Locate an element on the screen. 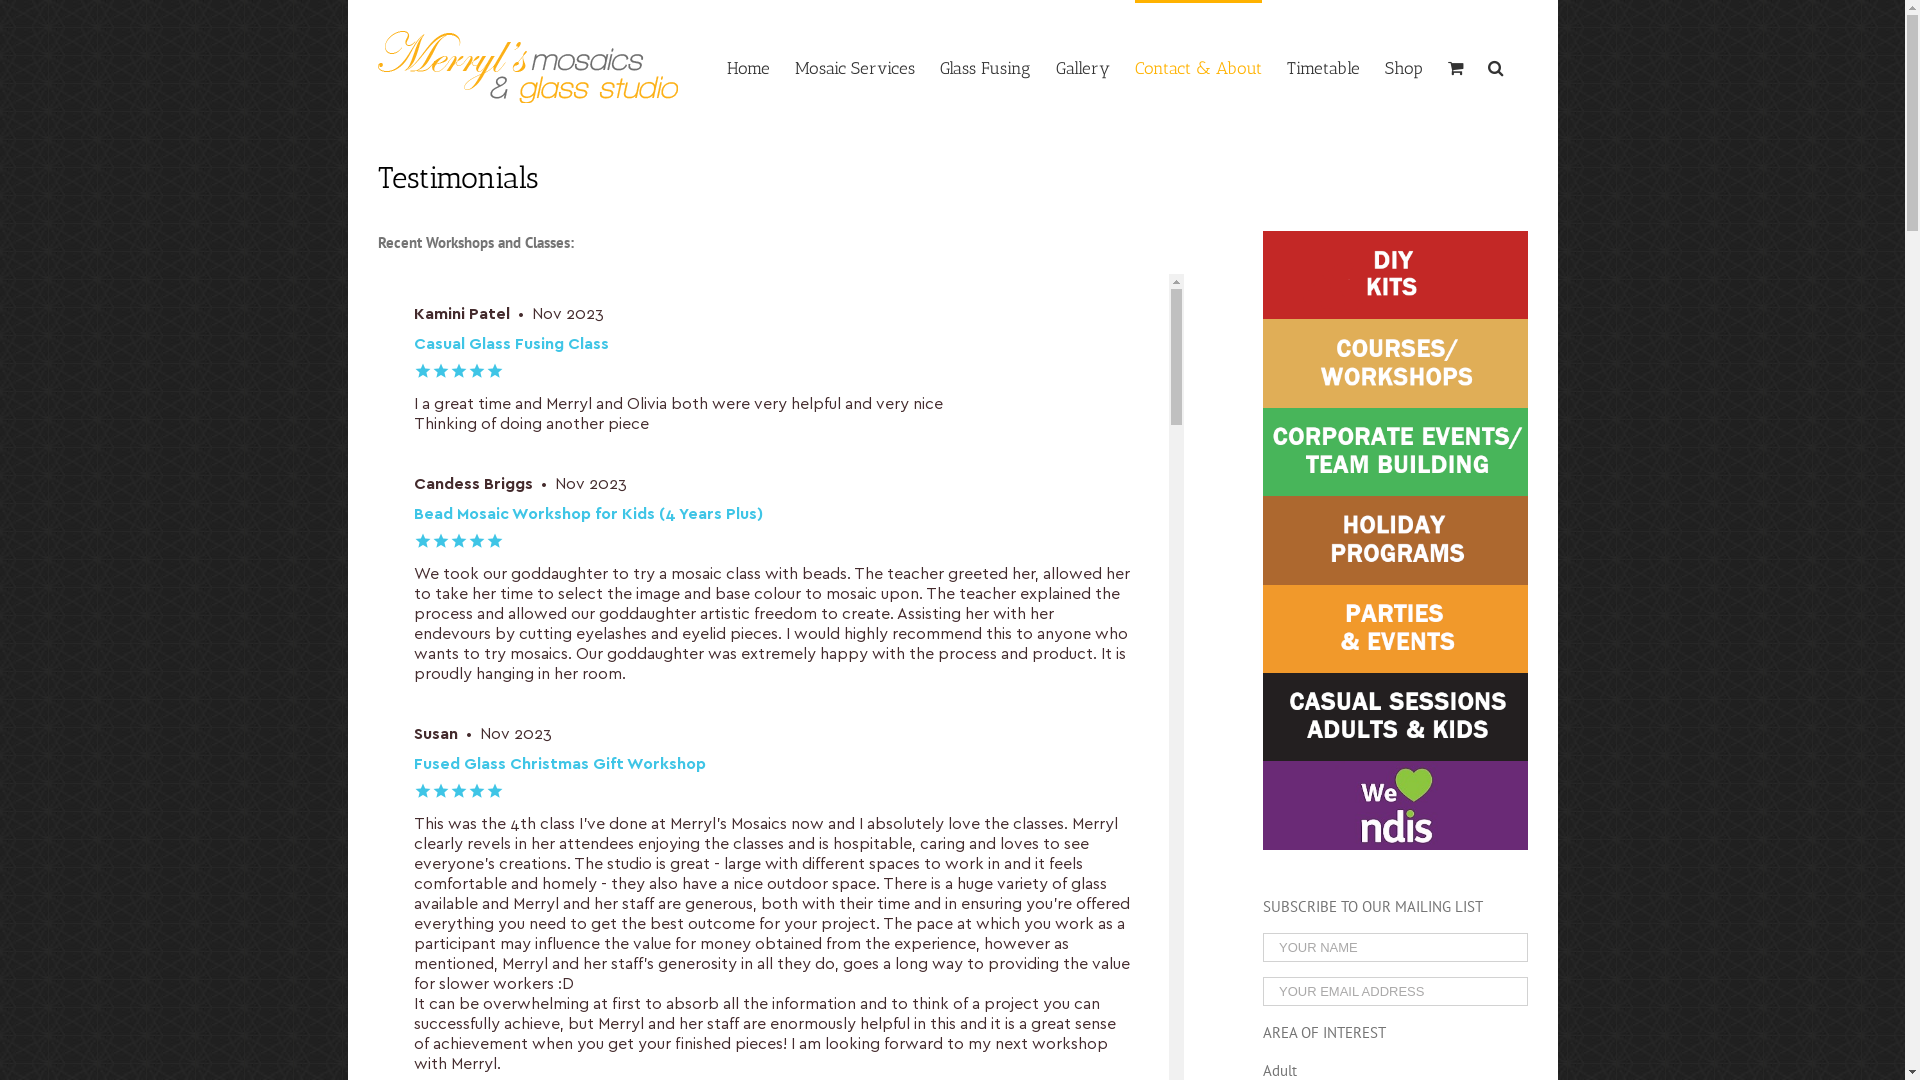 This screenshot has height=1080, width=1920. Mosaic Services is located at coordinates (854, 67).